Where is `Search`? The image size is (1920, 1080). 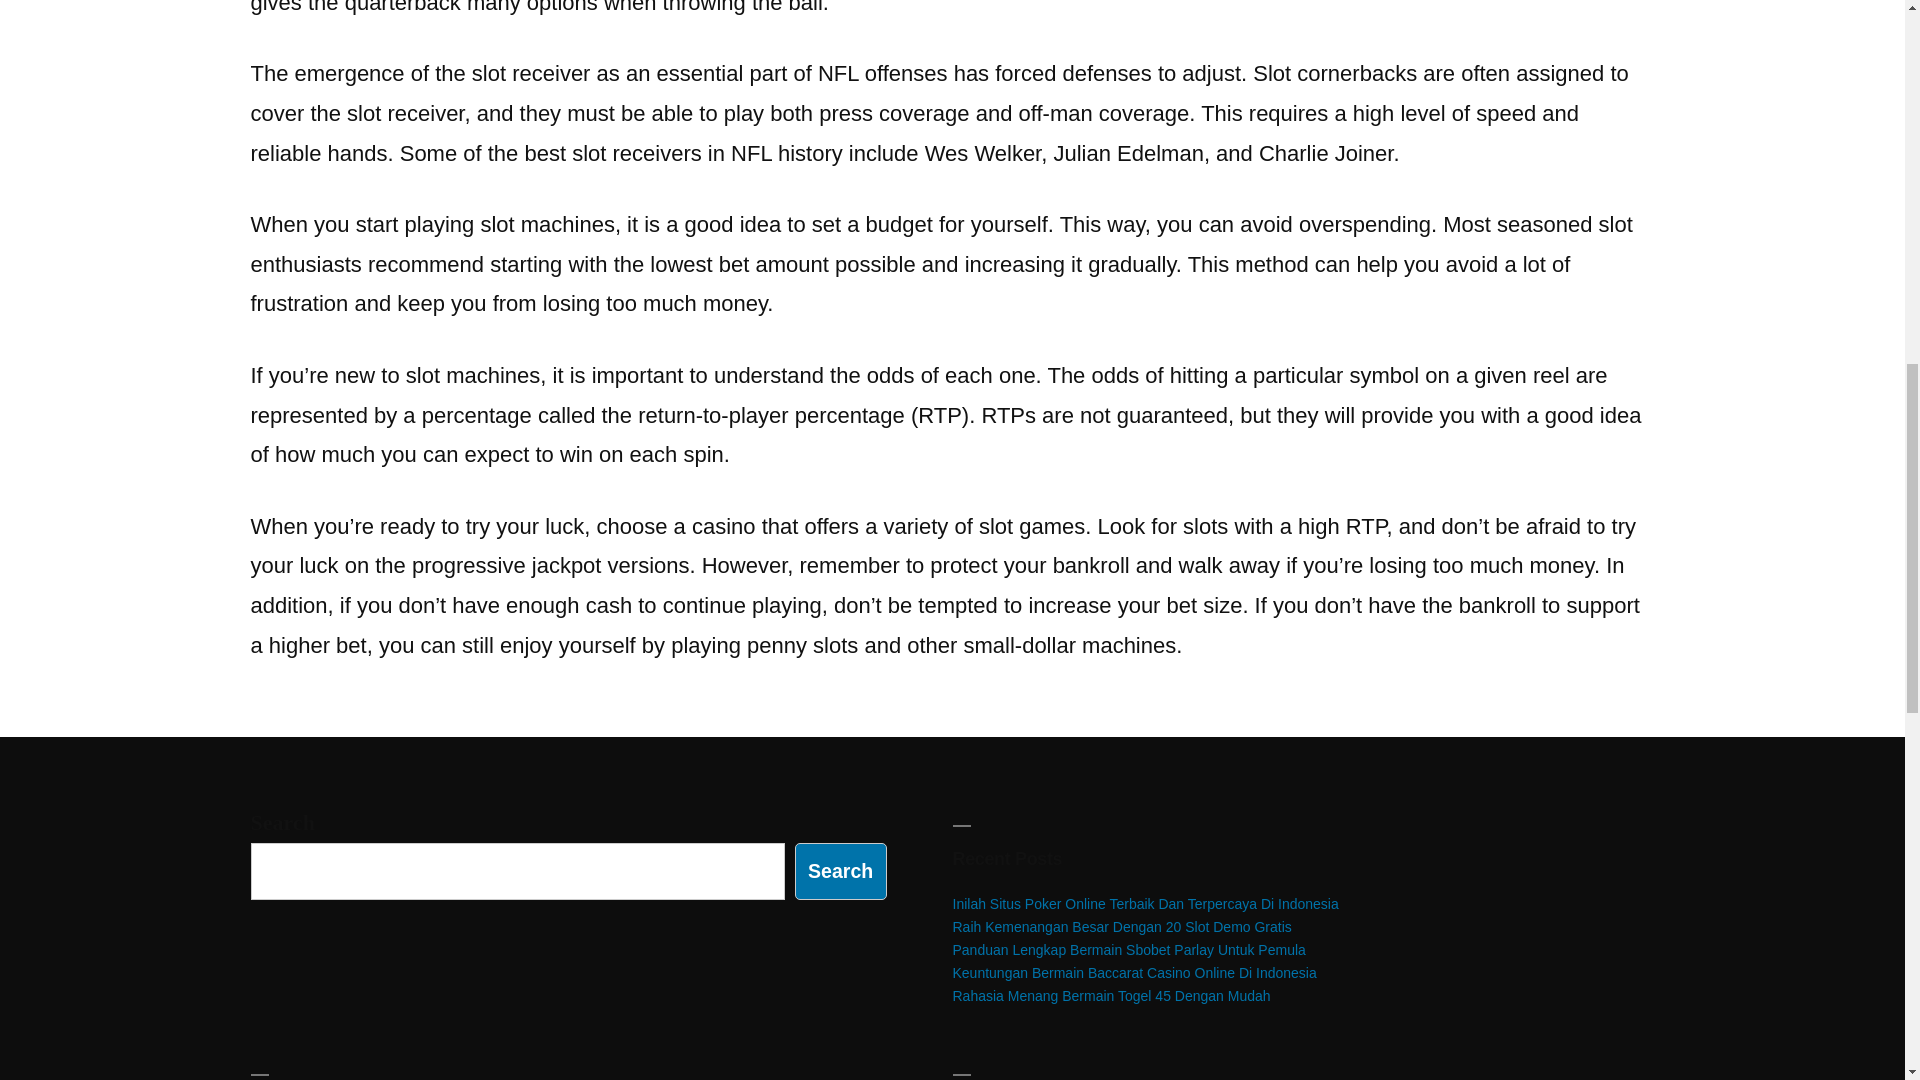 Search is located at coordinates (840, 871).